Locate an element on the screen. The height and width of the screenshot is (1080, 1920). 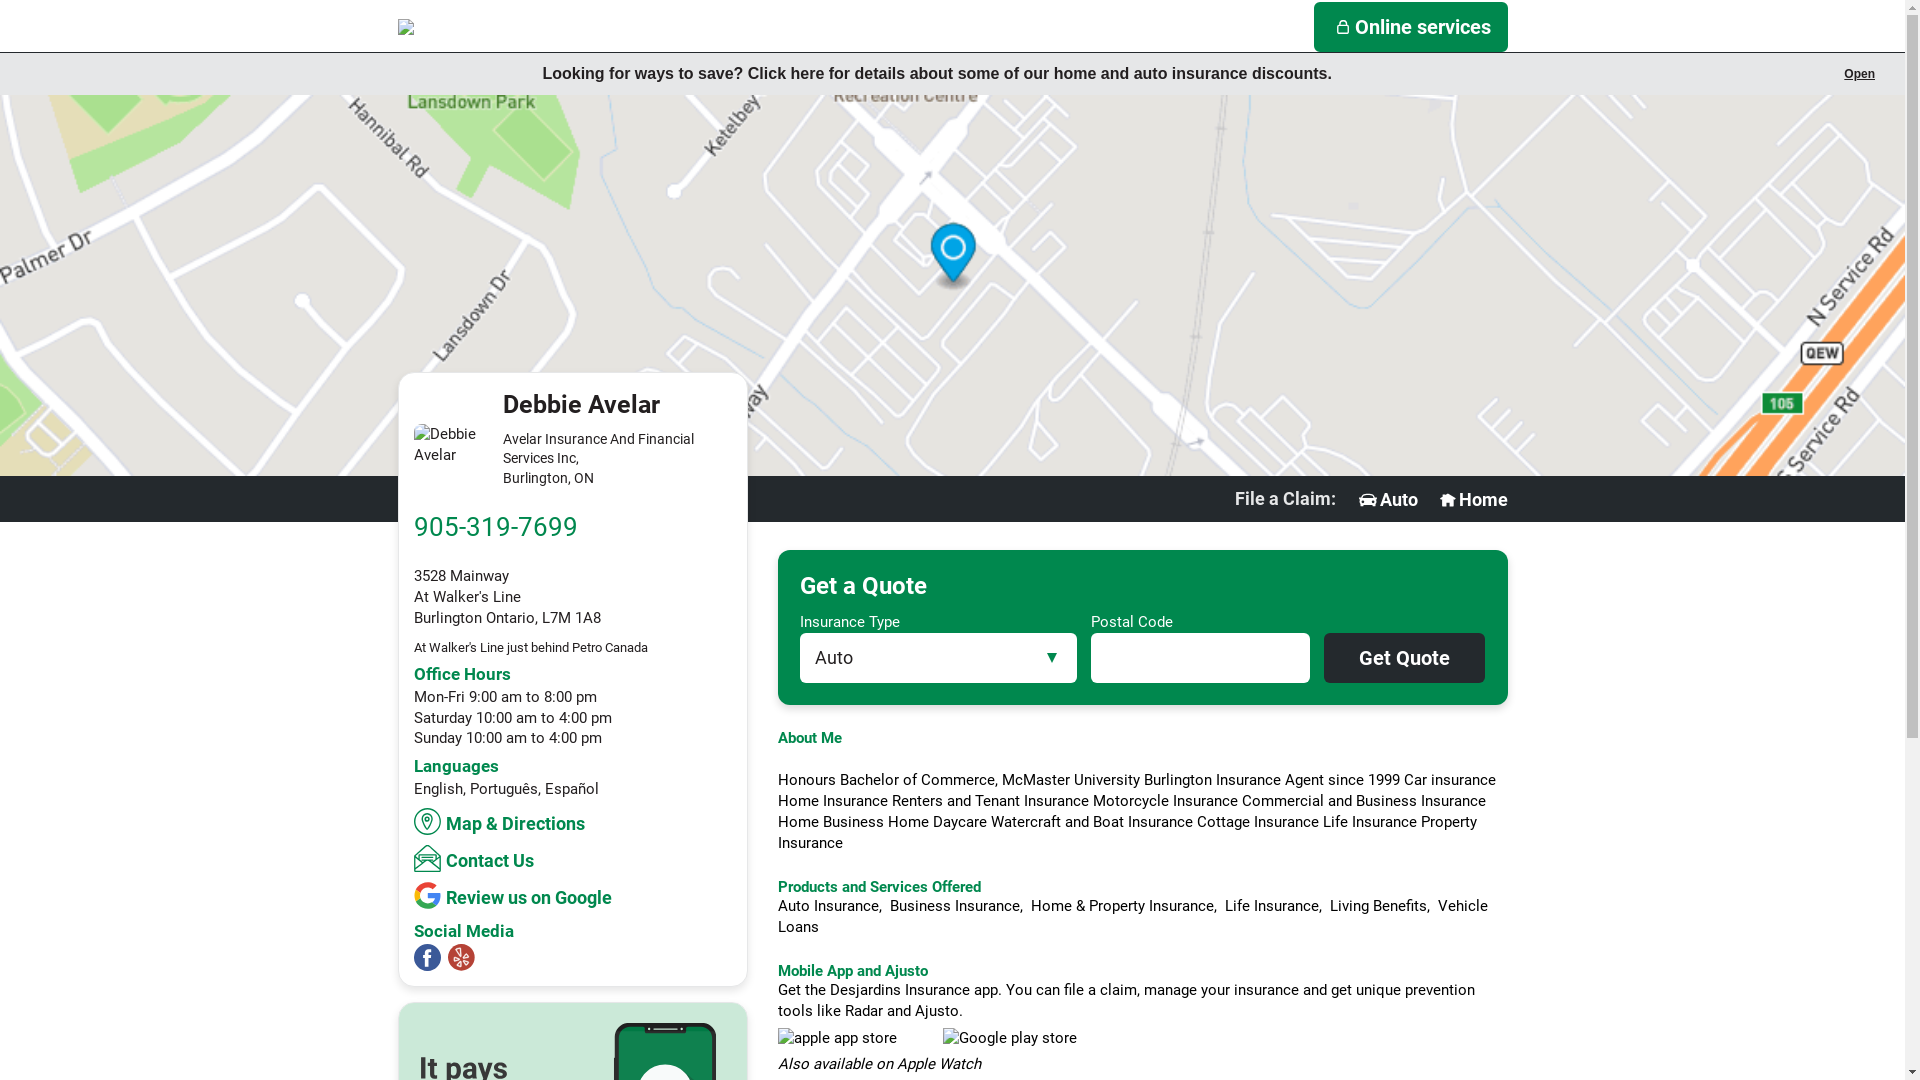
Auto is located at coordinates (1387, 500).